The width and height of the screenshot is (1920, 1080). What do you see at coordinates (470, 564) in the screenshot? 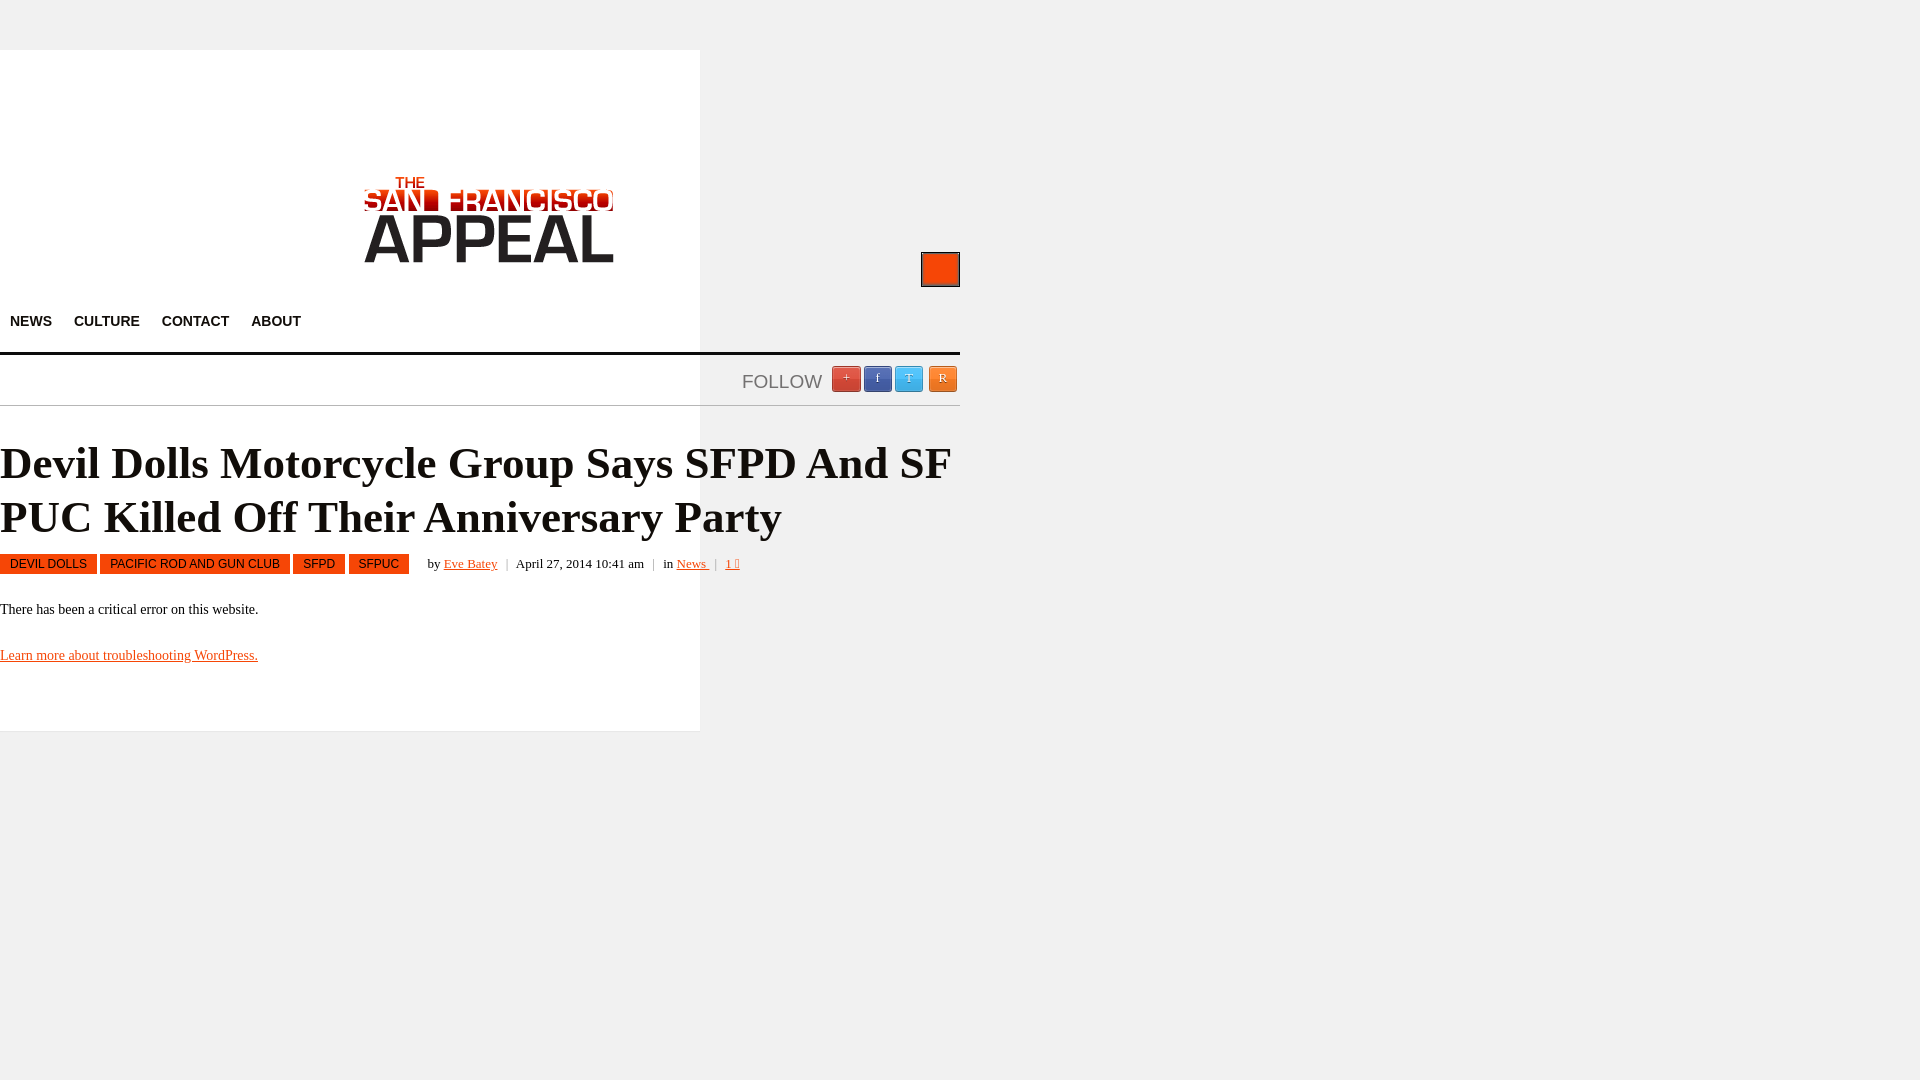
I see `Posts by Eve Batey` at bounding box center [470, 564].